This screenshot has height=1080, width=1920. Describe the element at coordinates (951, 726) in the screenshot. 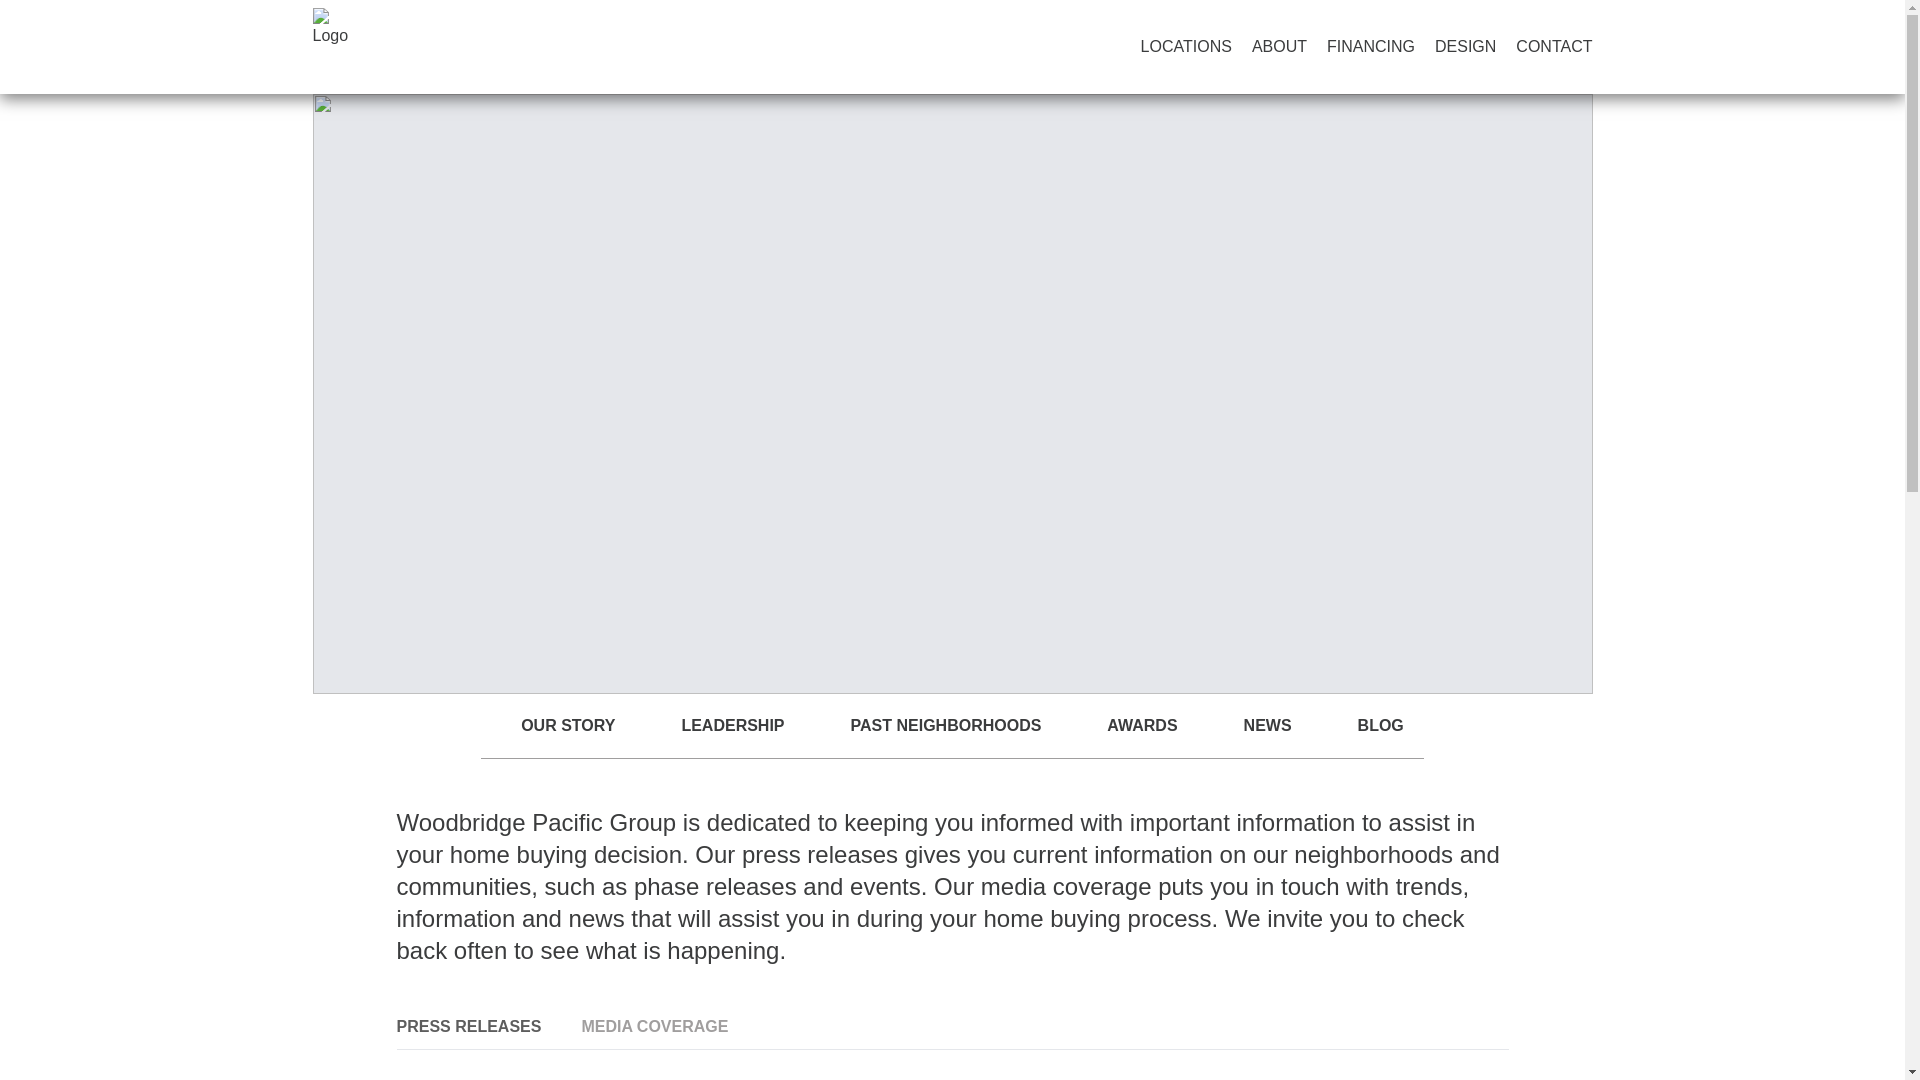

I see `LOCATIONS` at that location.